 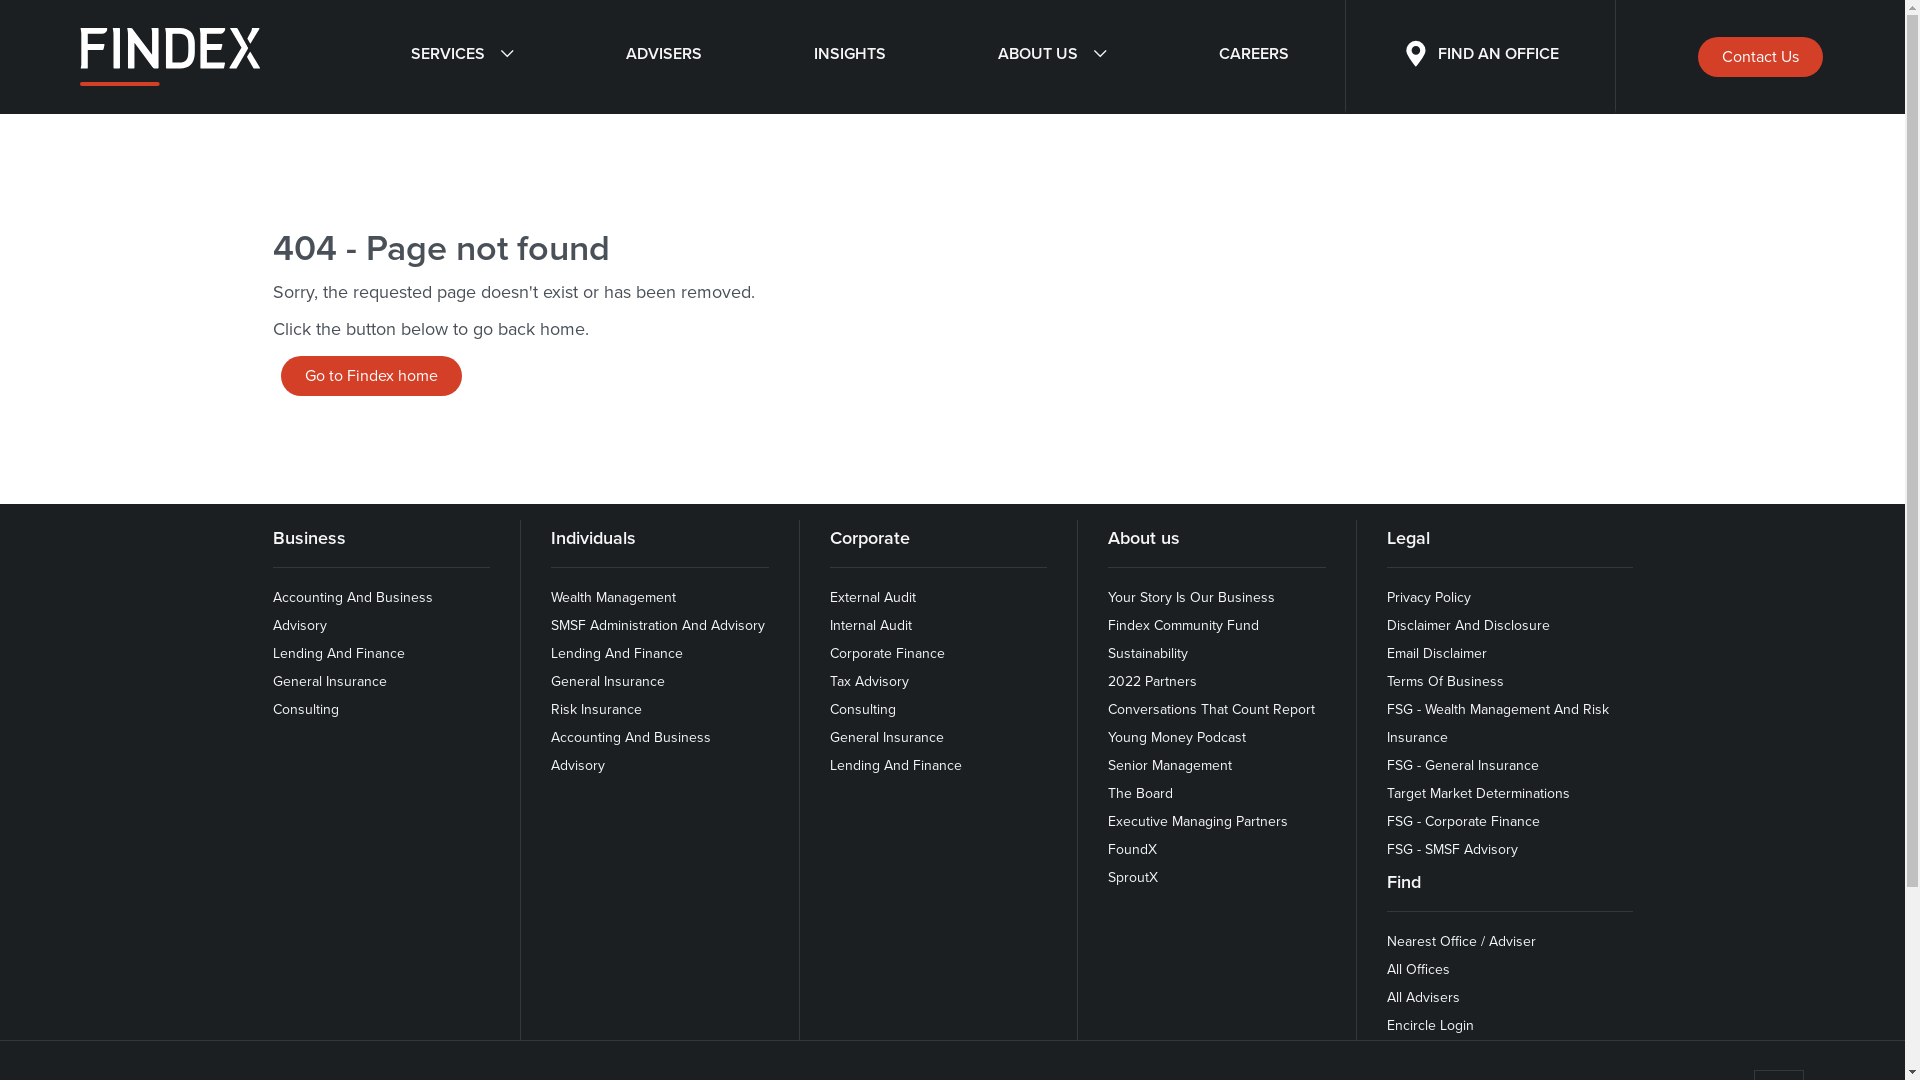 What do you see at coordinates (850, 57) in the screenshot?
I see `INSIGHTS` at bounding box center [850, 57].